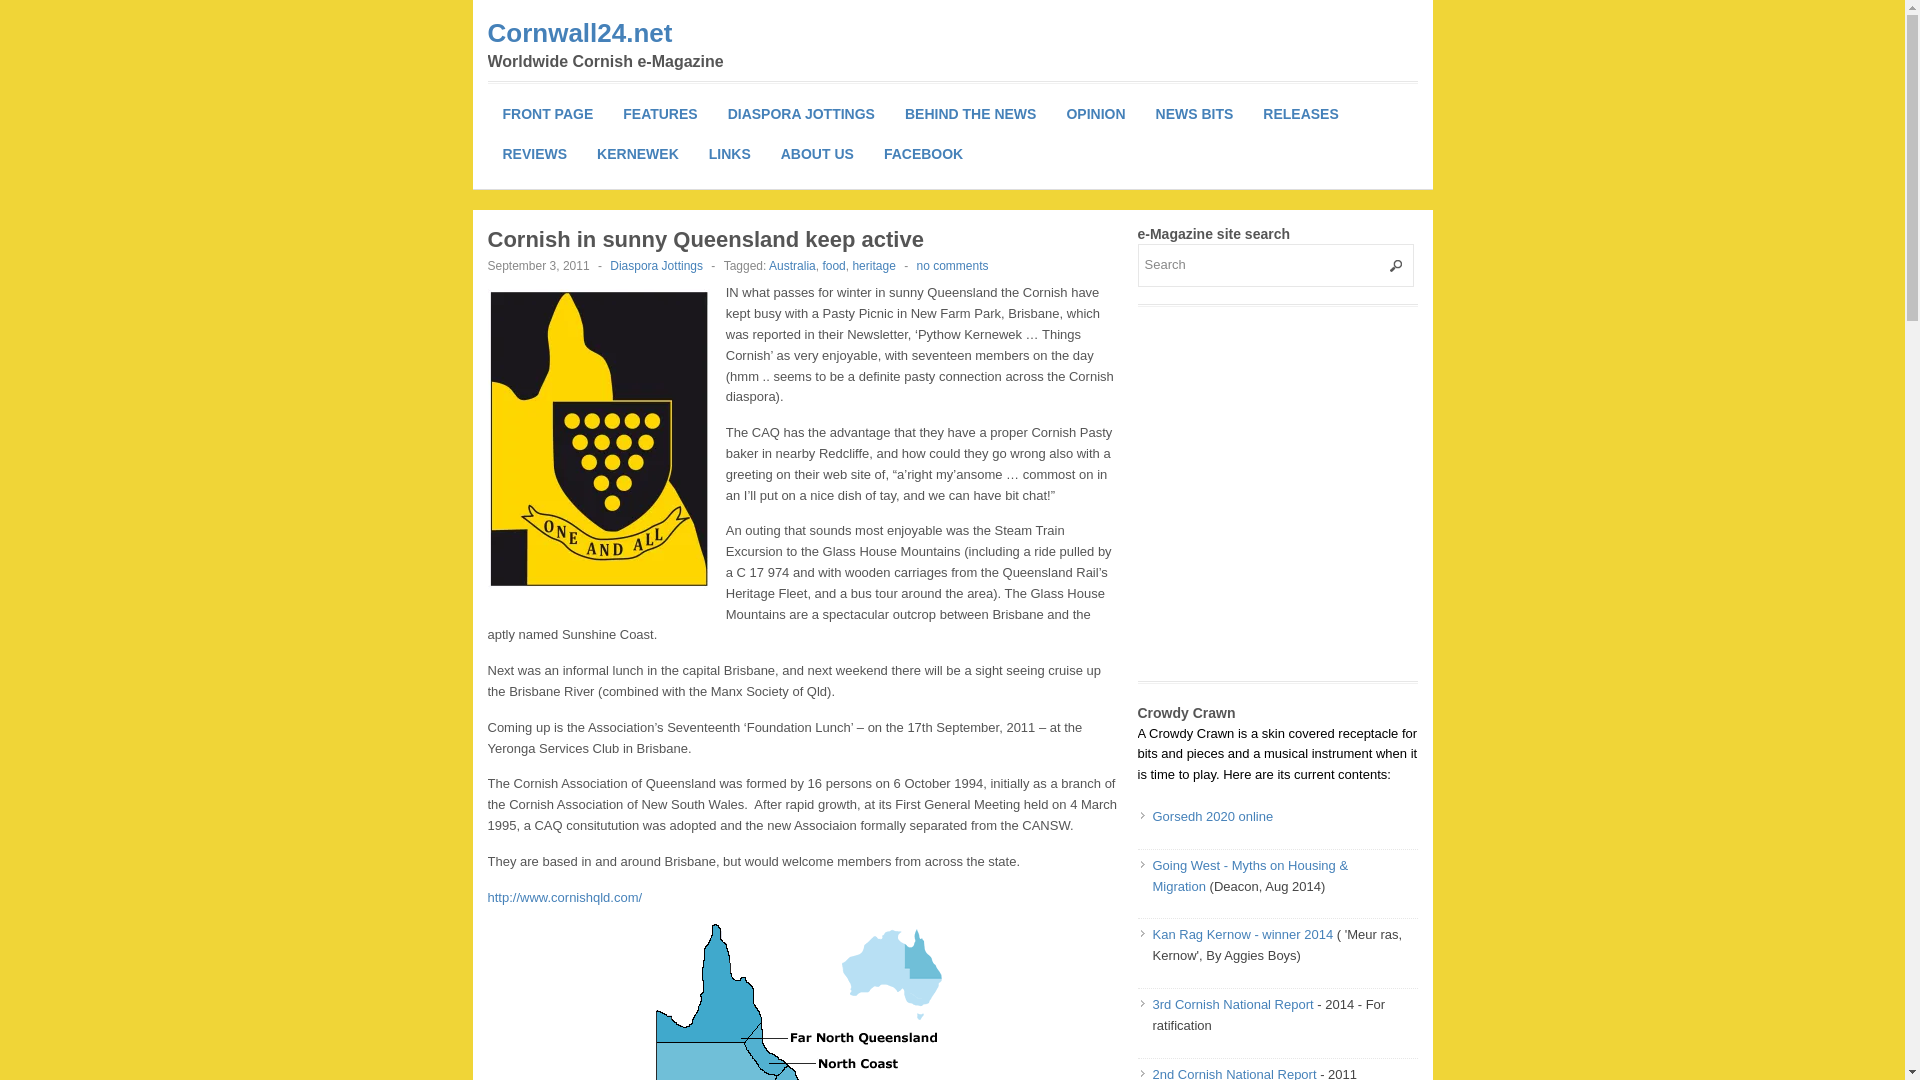 This screenshot has width=1920, height=1080. What do you see at coordinates (1276, 266) in the screenshot?
I see `Search` at bounding box center [1276, 266].